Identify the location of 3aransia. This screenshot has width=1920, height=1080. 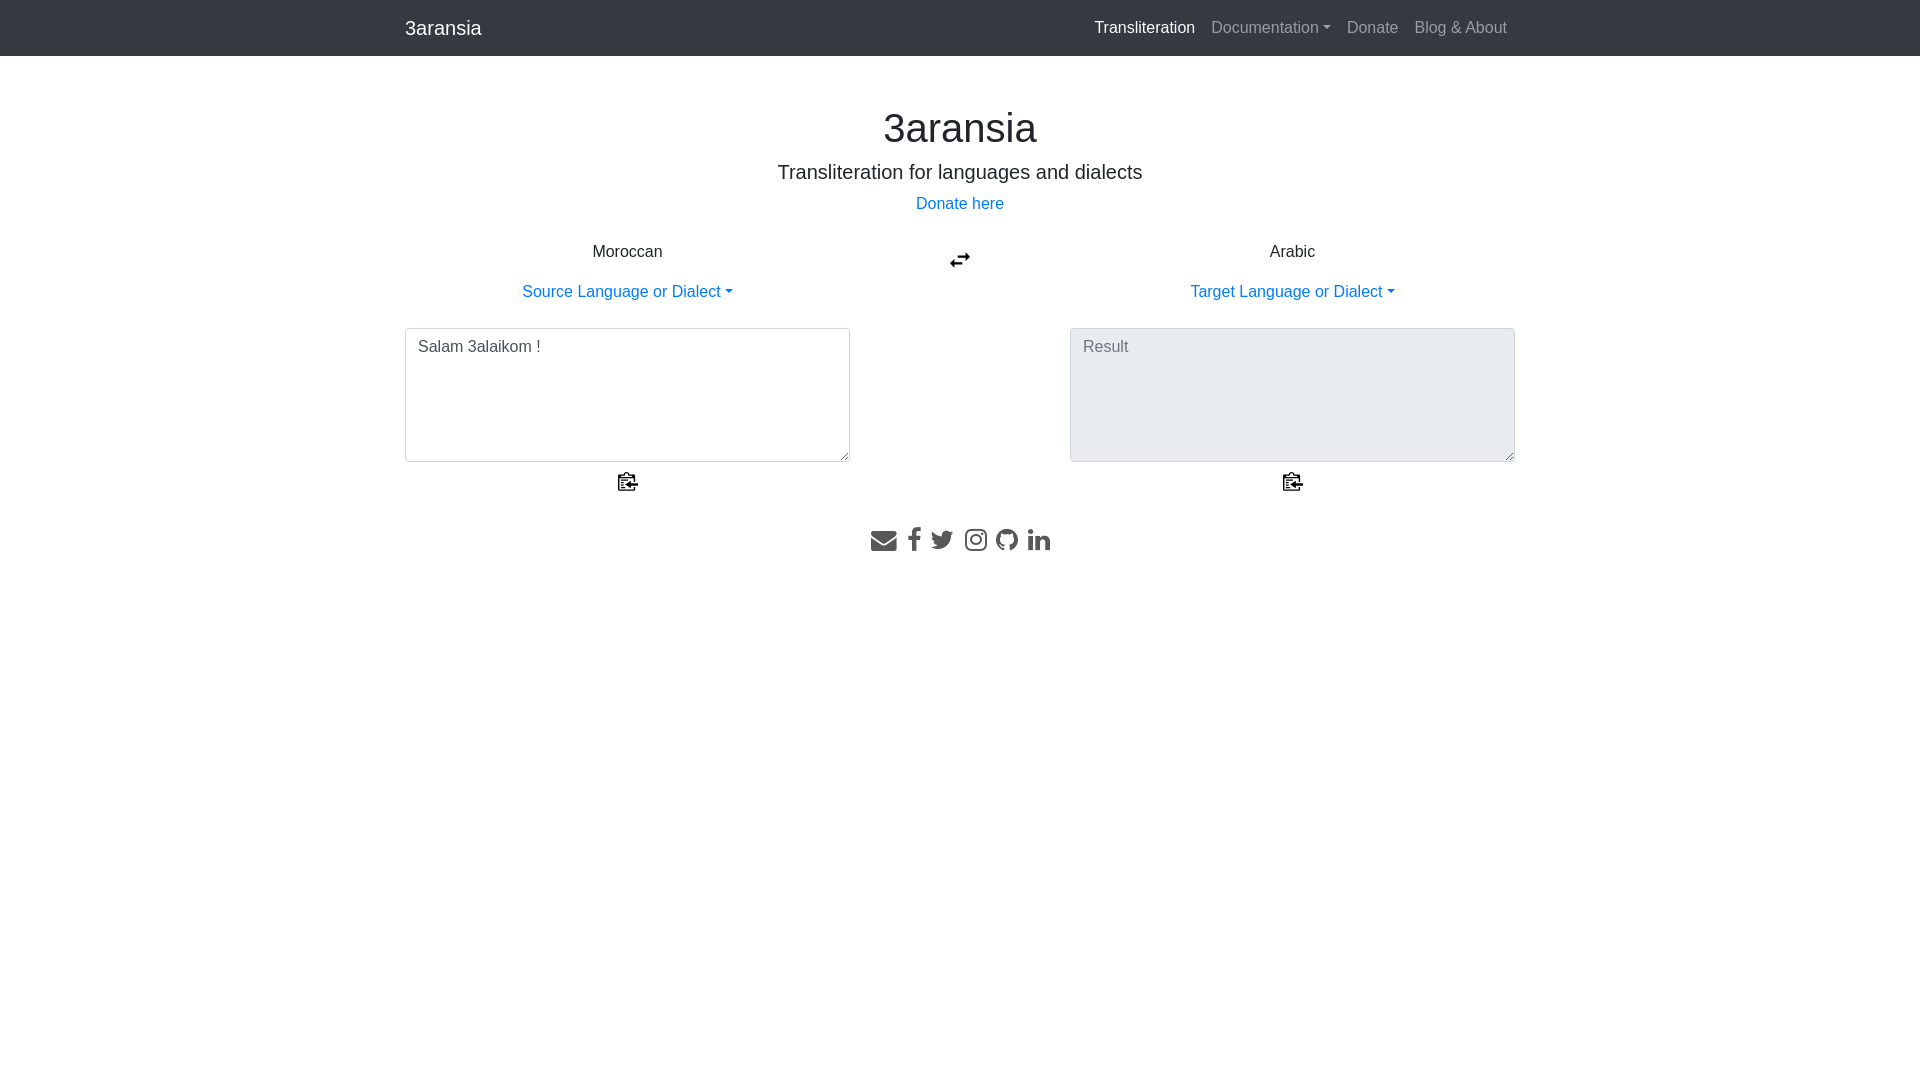
(444, 28).